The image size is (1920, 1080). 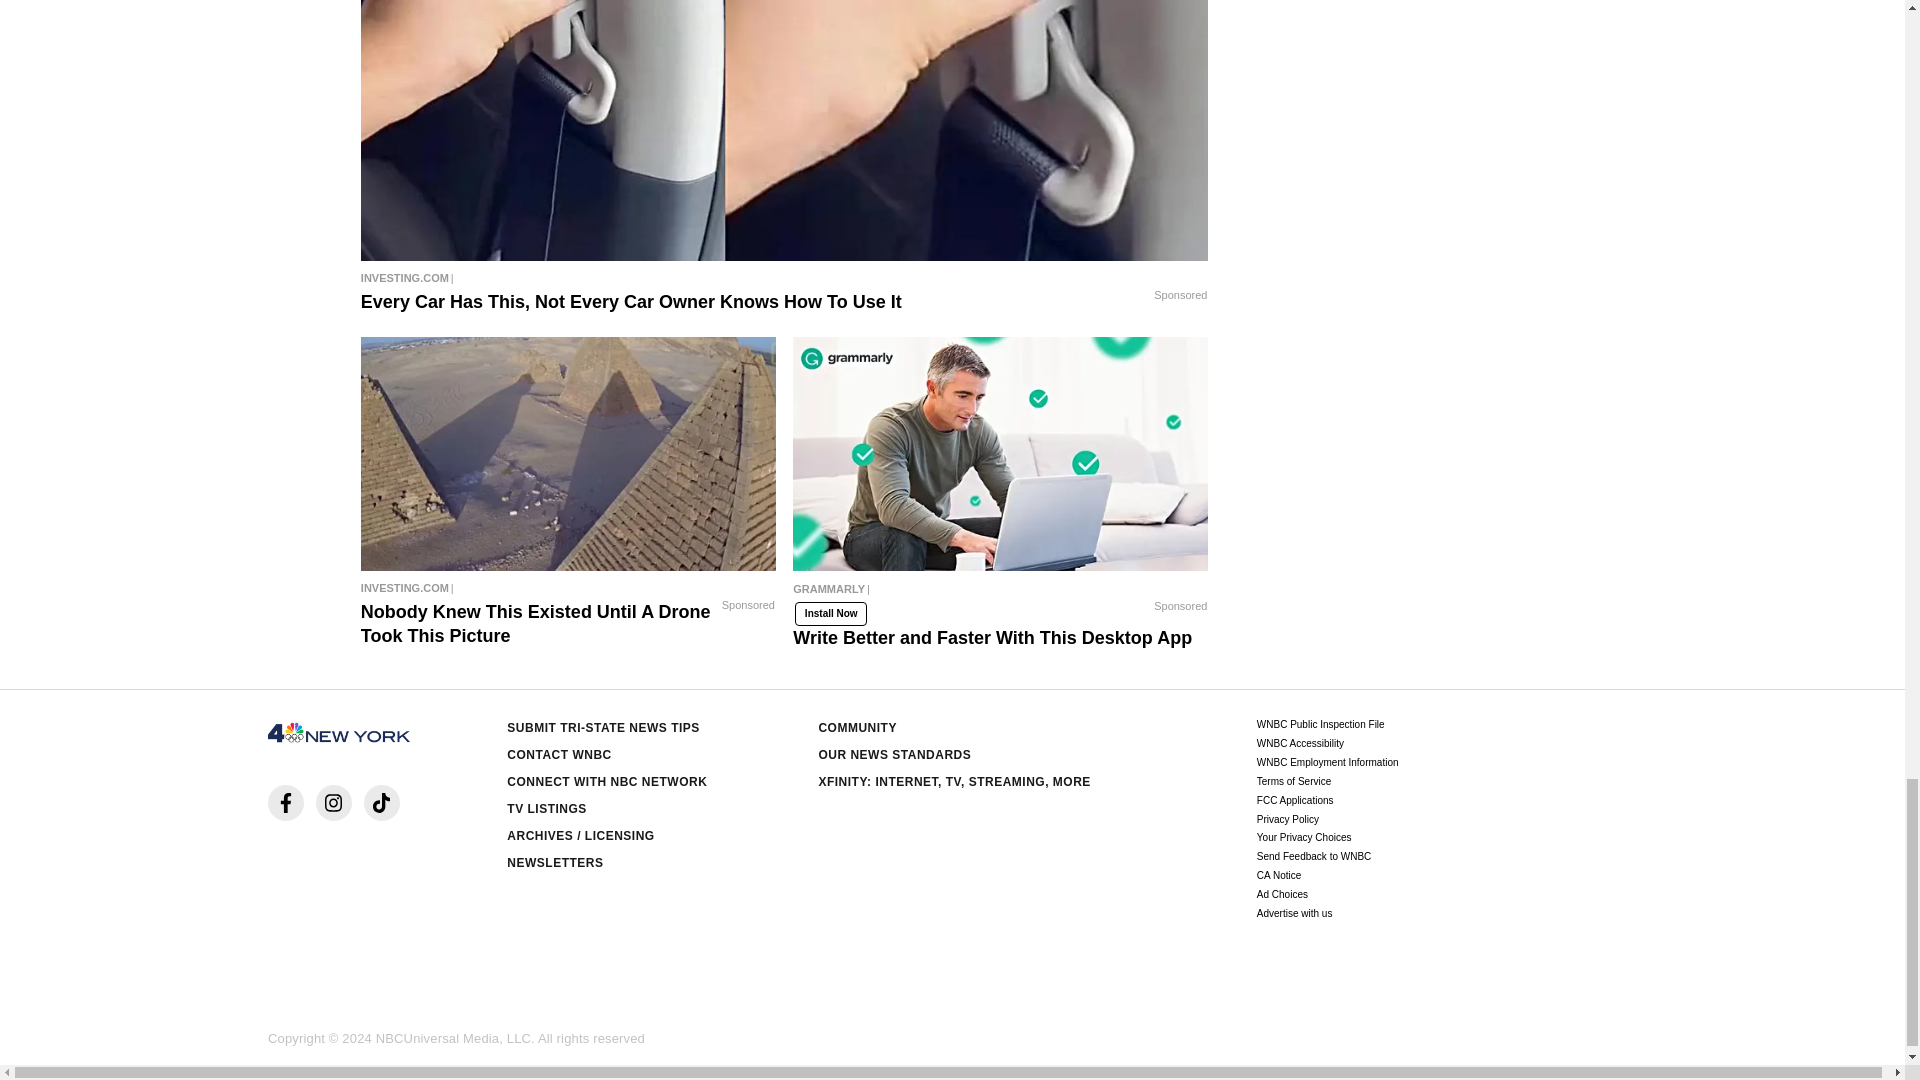 I want to click on Every Car Has This, Not Every Car Owner Knows How To Use It, so click(x=784, y=278).